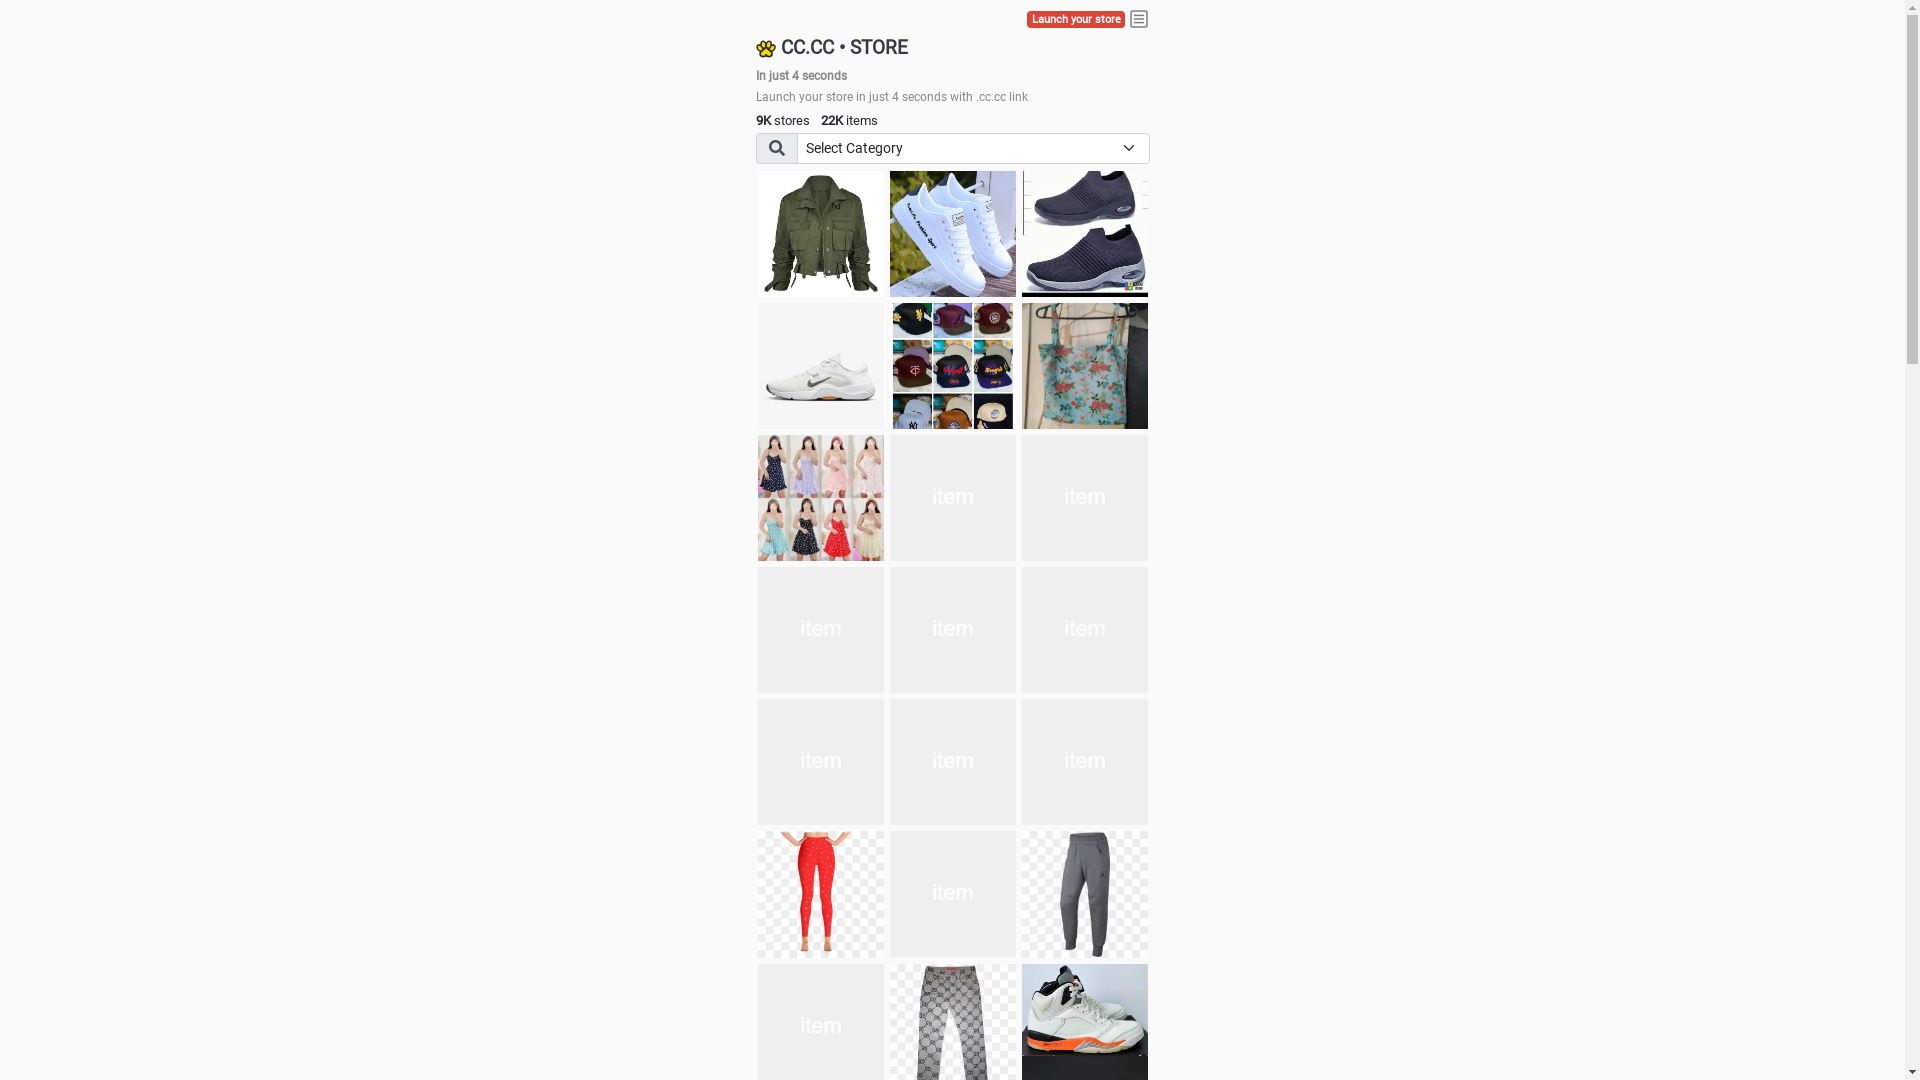  What do you see at coordinates (821, 630) in the screenshot?
I see `Zapatillas pumas` at bounding box center [821, 630].